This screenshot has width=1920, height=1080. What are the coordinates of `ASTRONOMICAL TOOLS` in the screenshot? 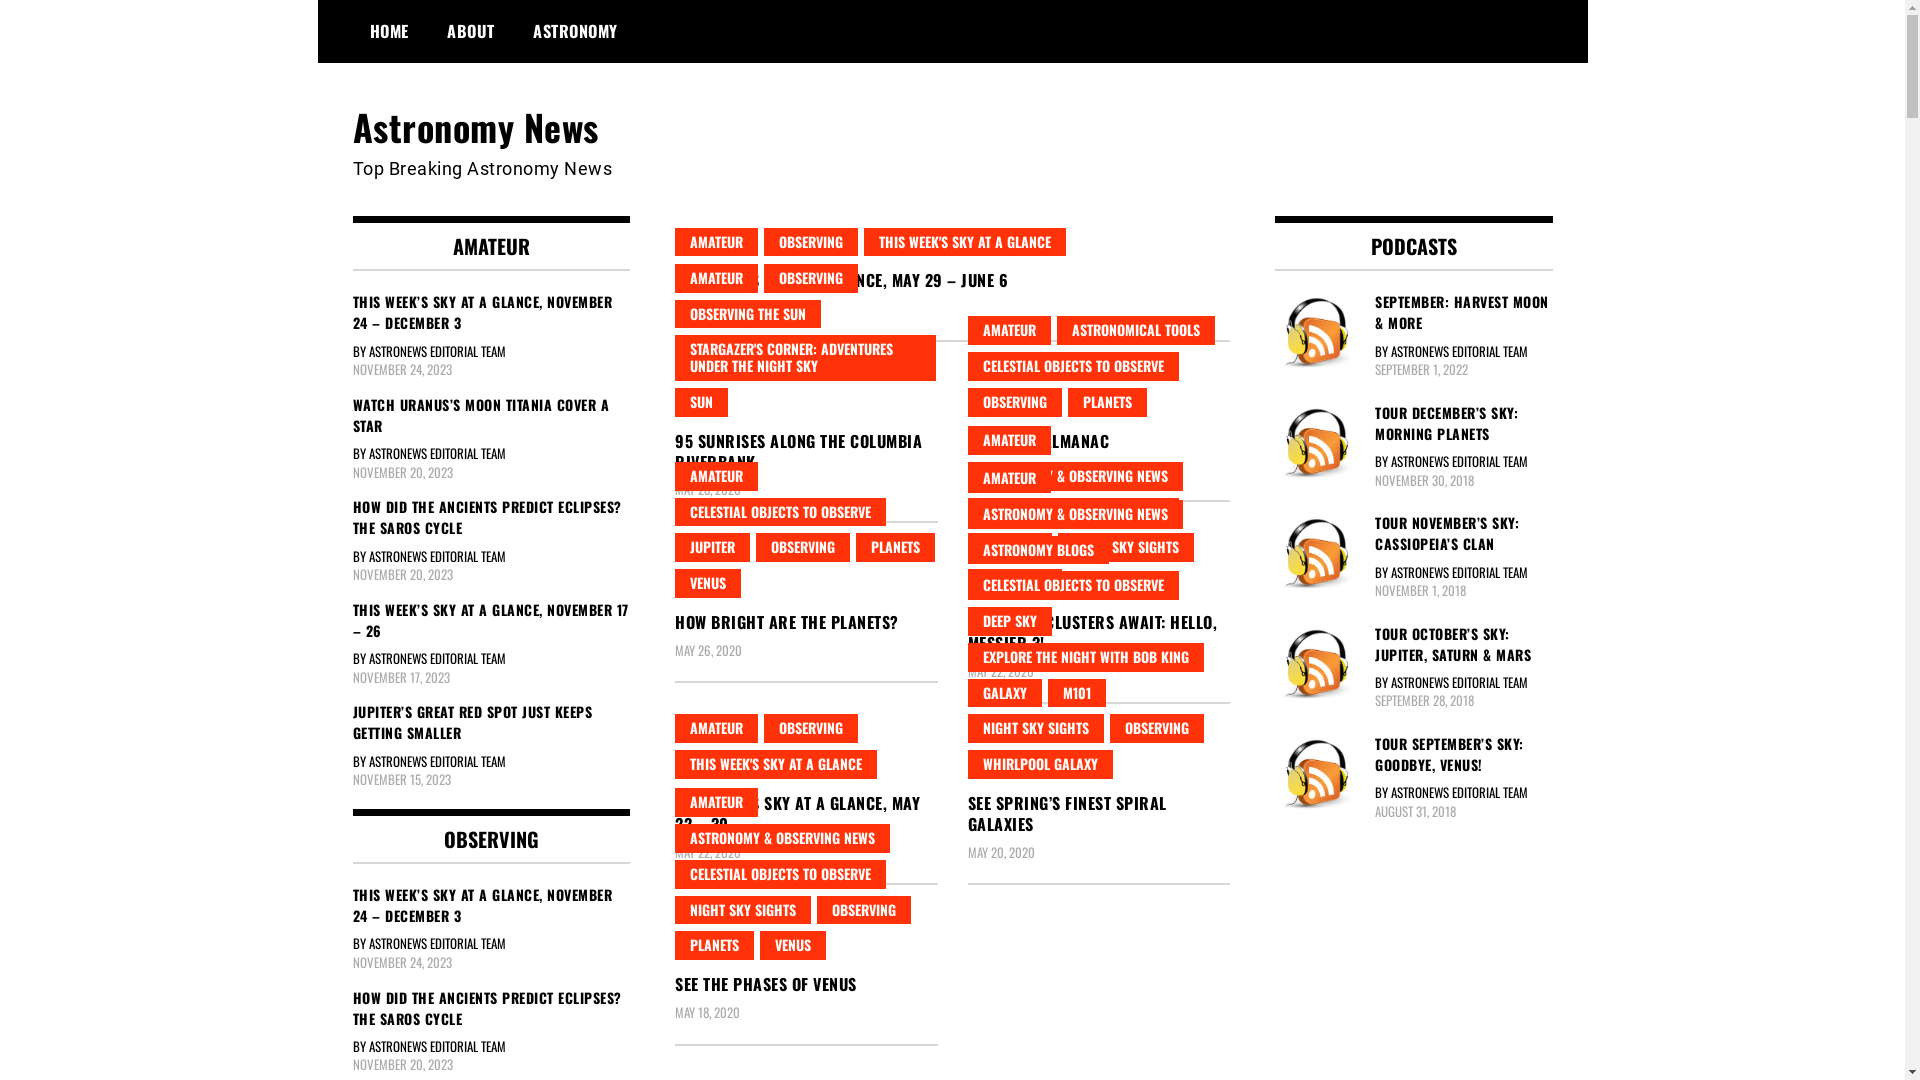 It's located at (1135, 330).